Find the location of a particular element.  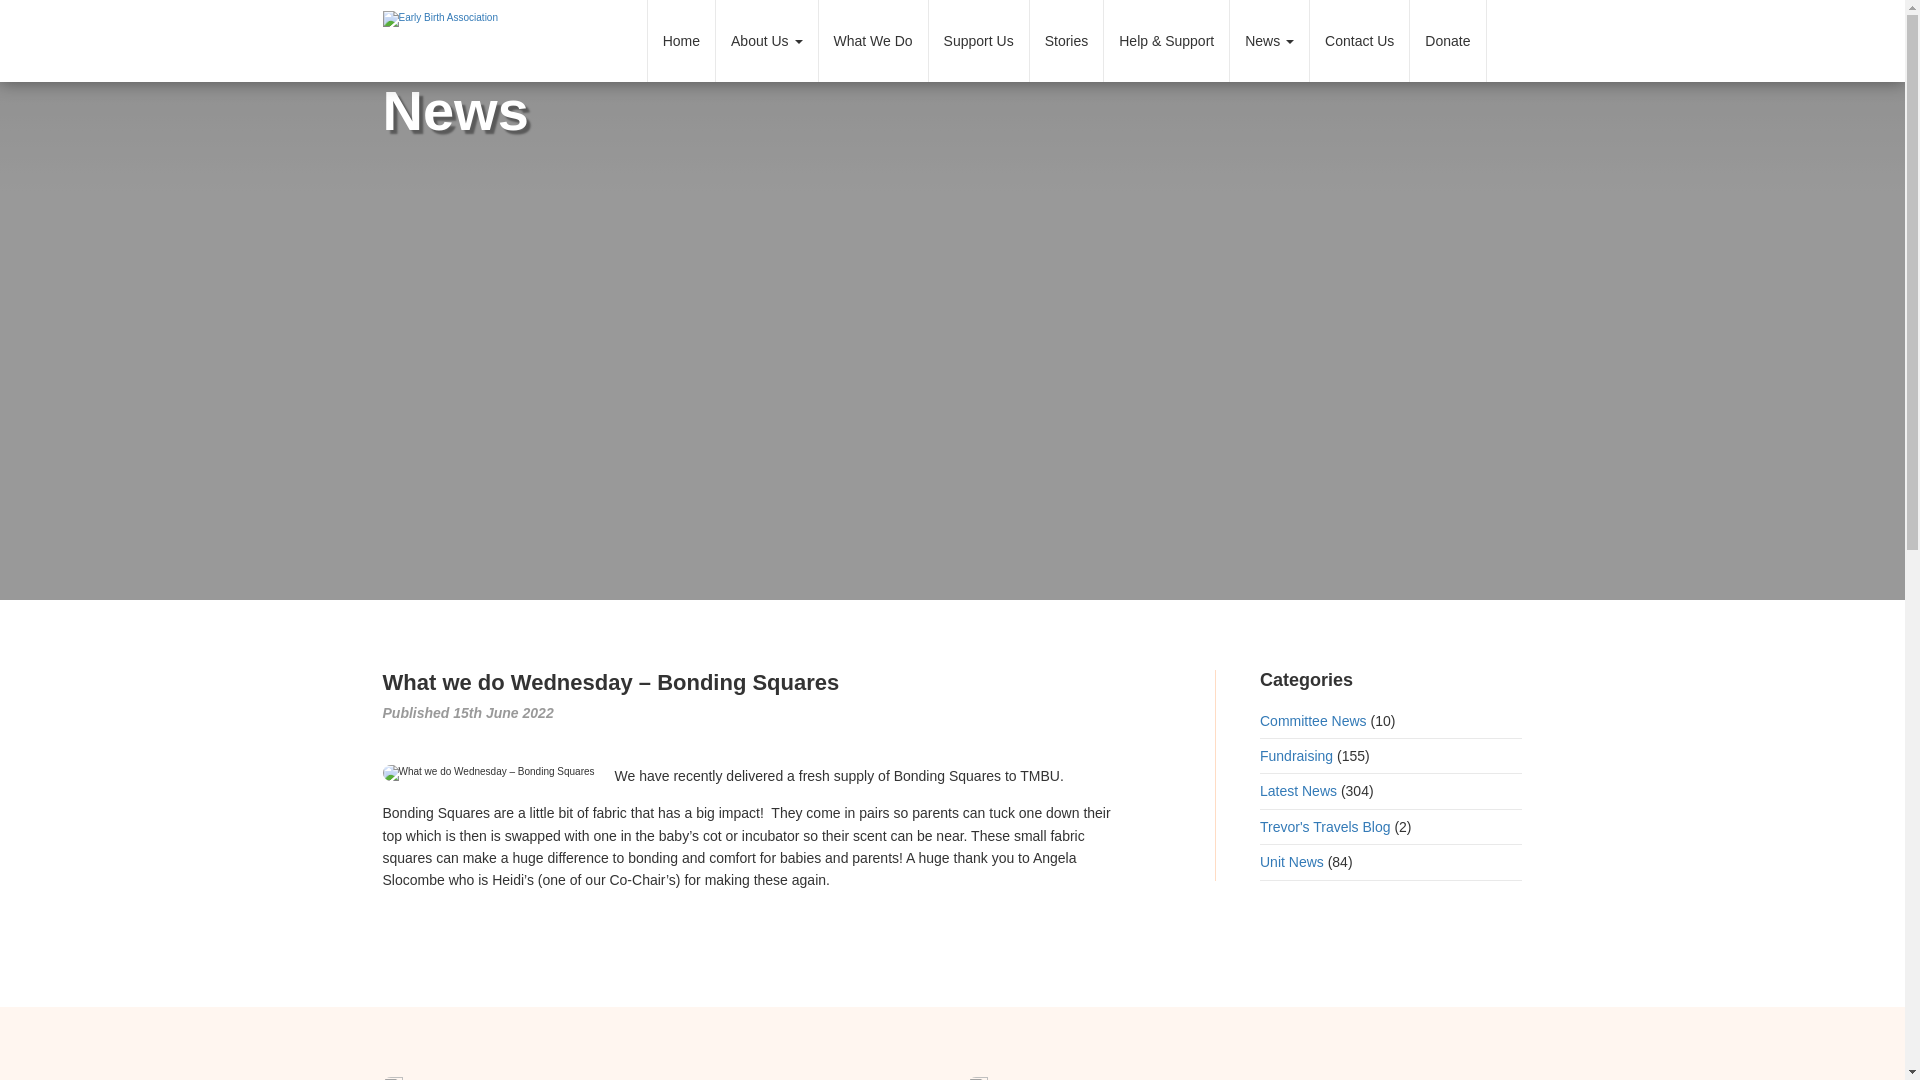

About Us is located at coordinates (766, 41).